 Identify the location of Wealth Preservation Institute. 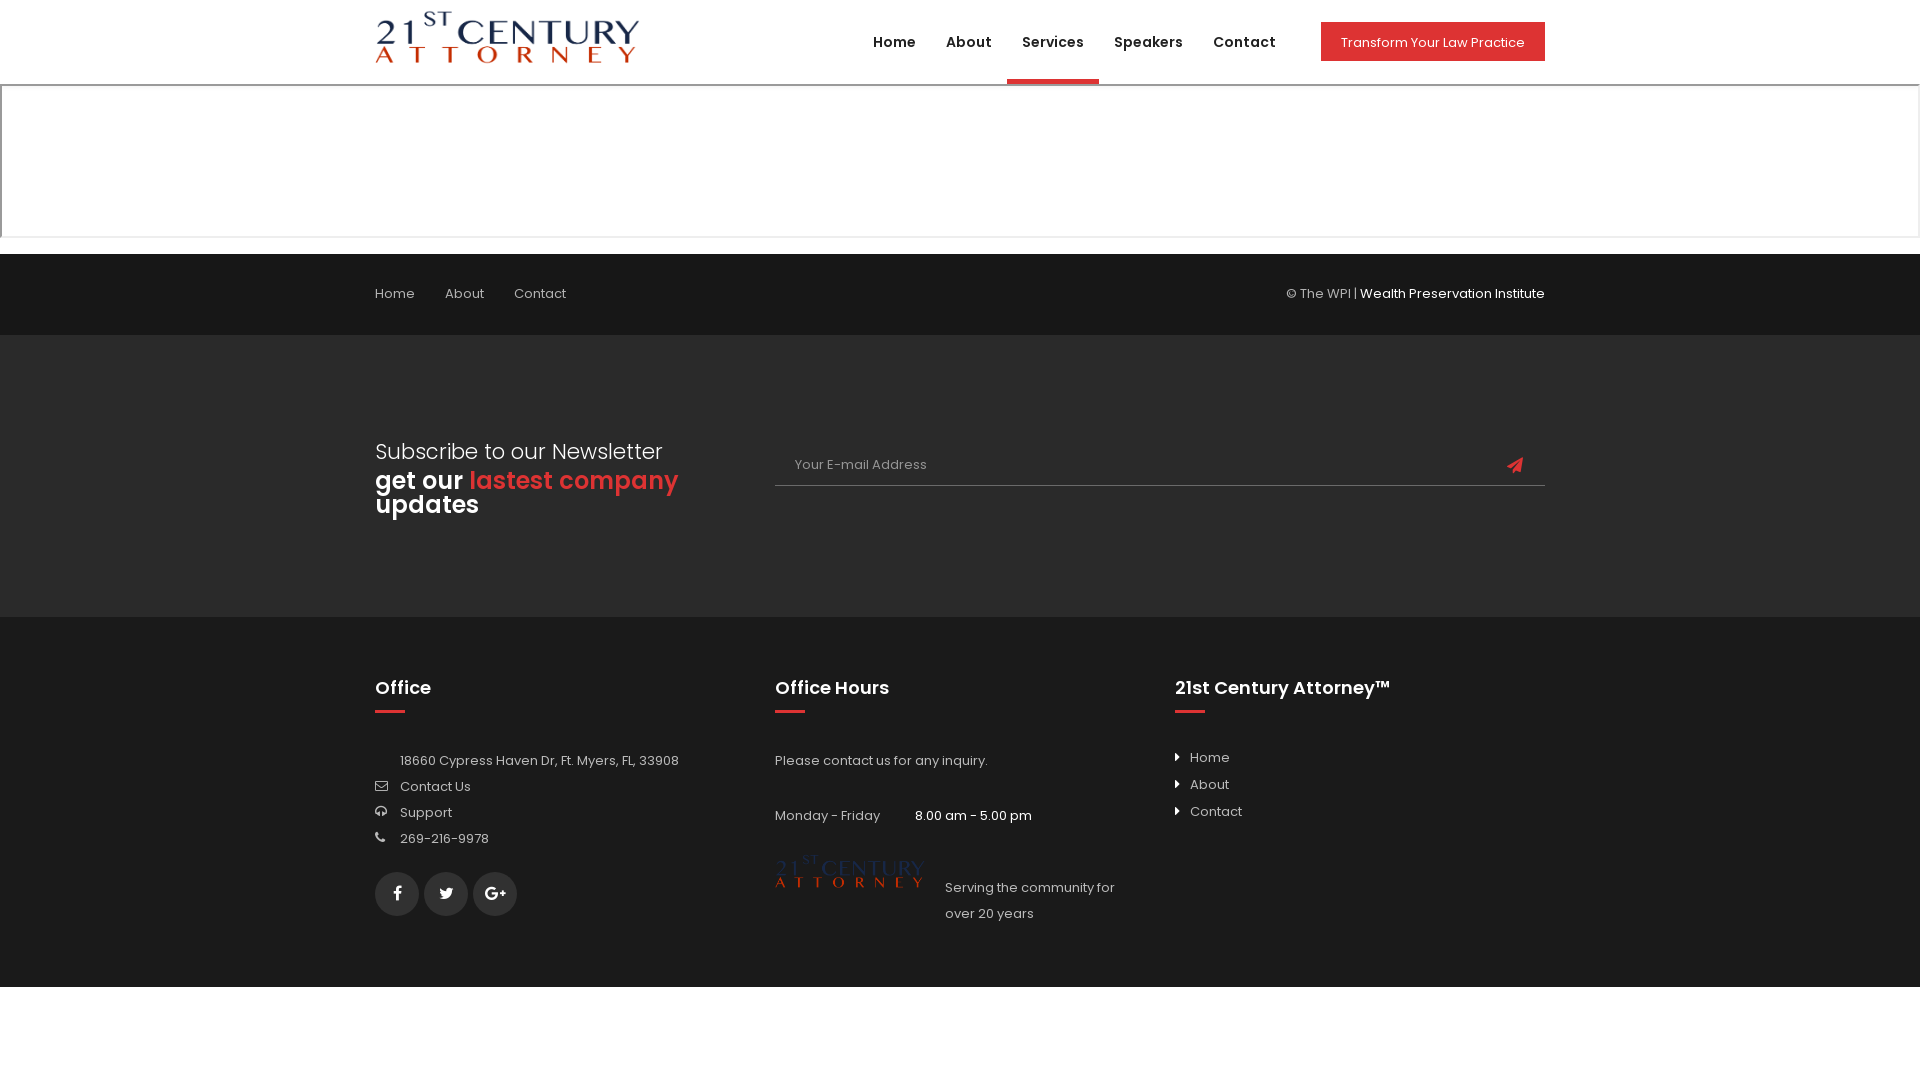
(1451, 294).